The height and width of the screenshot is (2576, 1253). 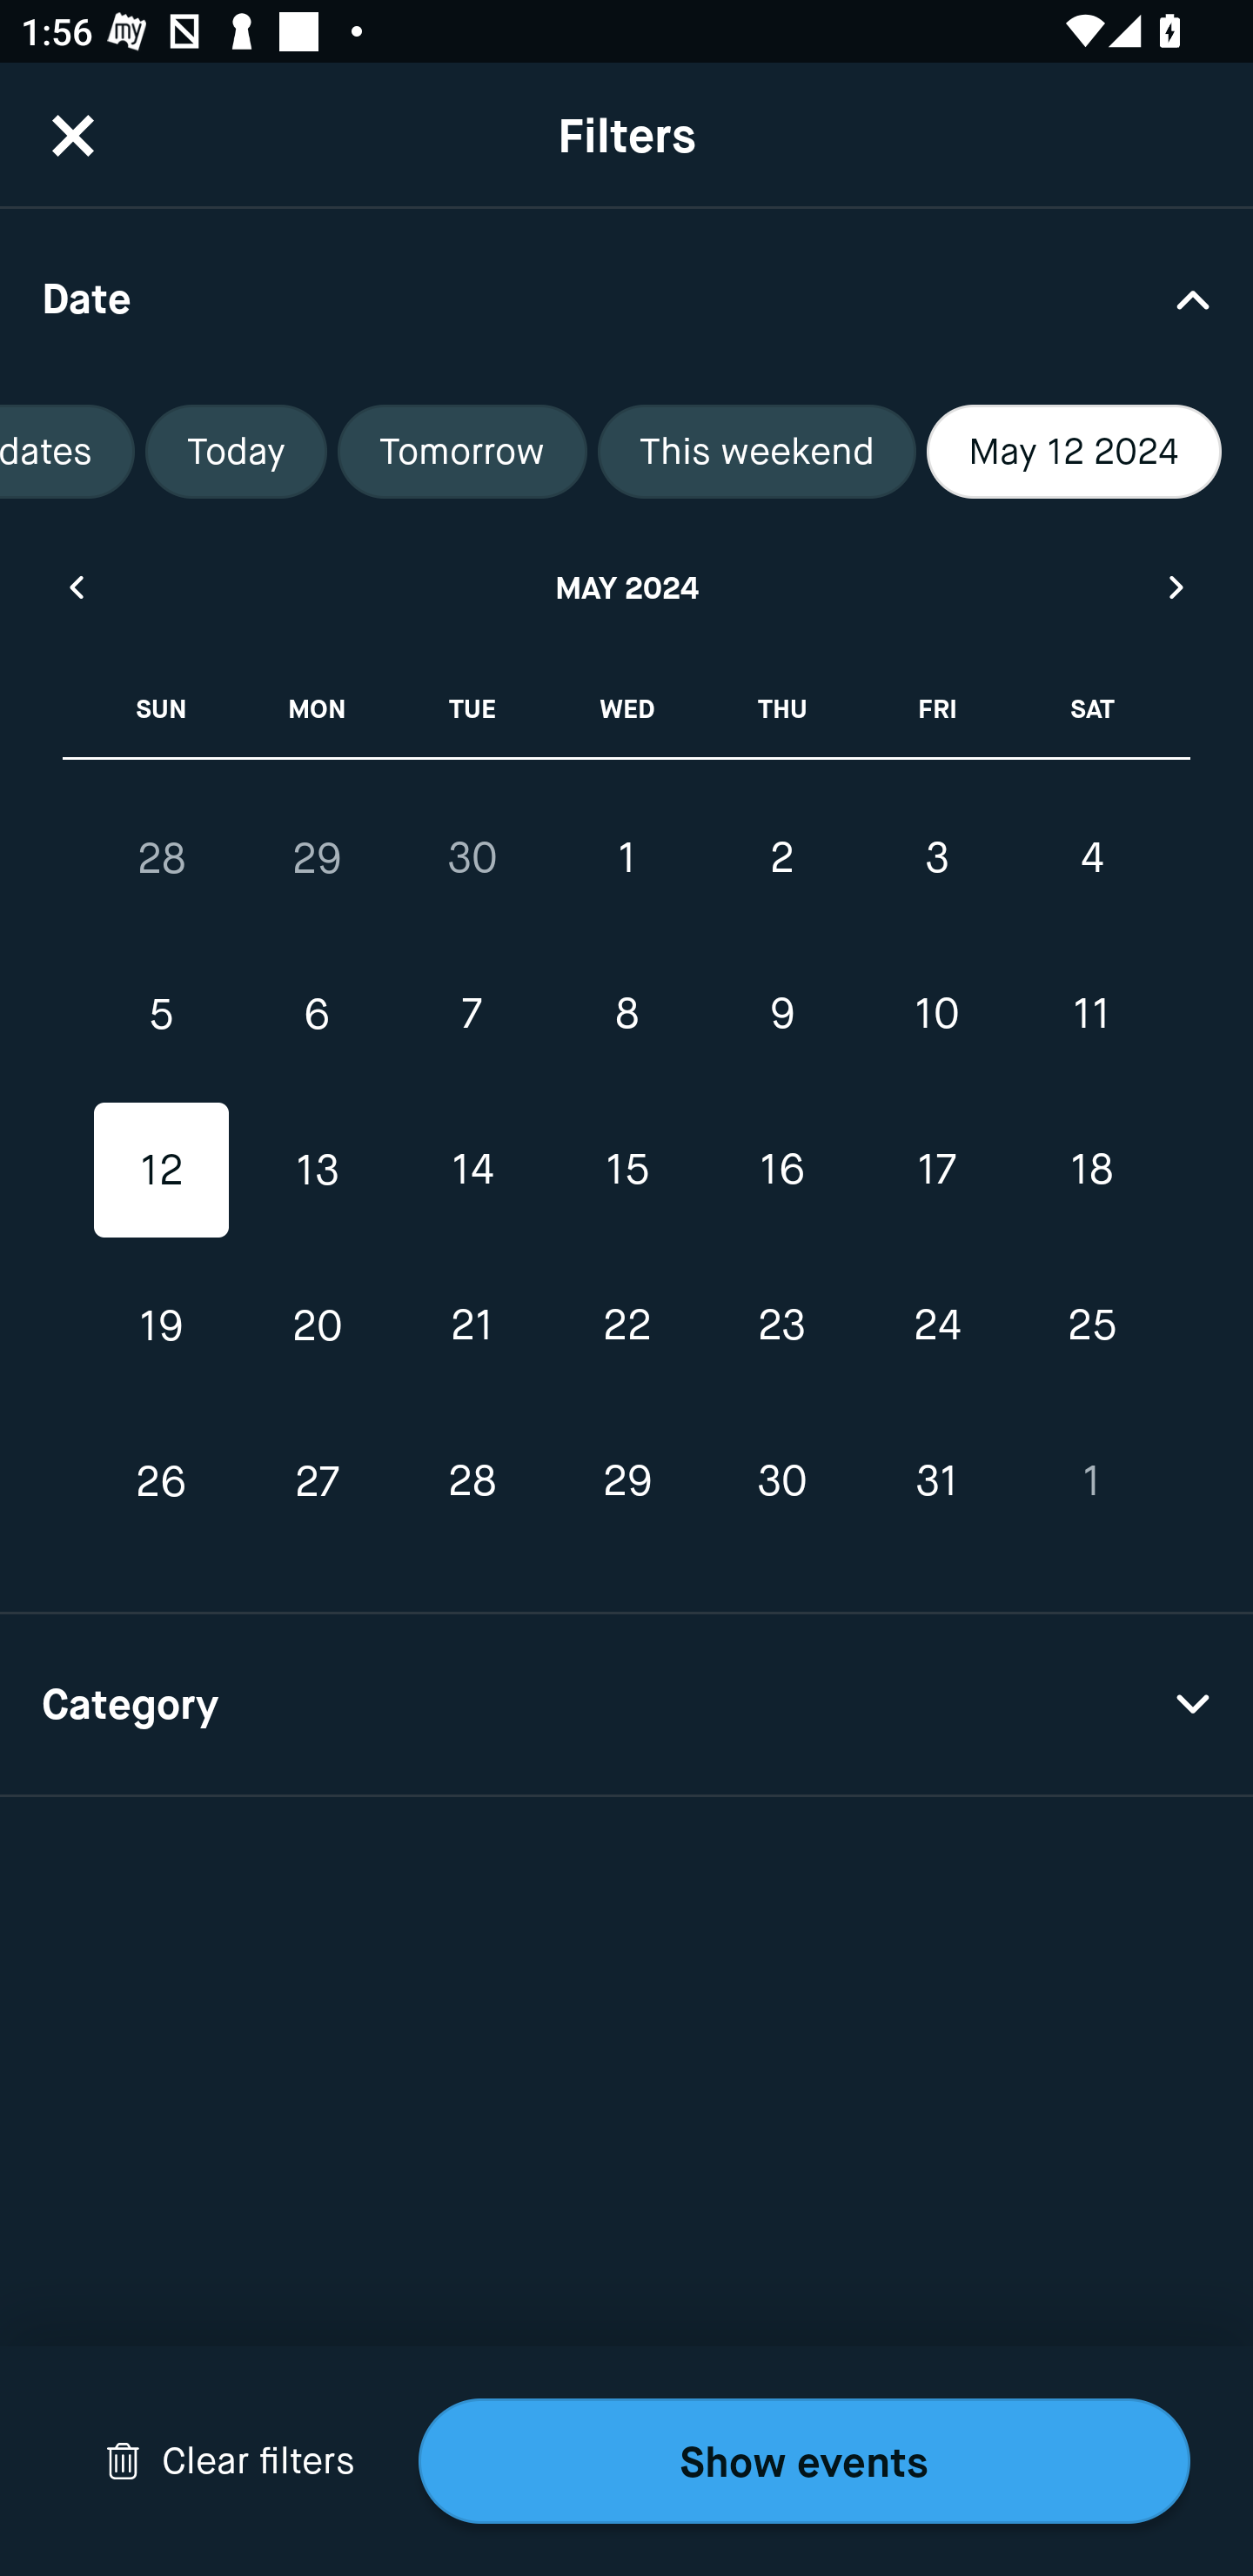 What do you see at coordinates (781, 1015) in the screenshot?
I see `9` at bounding box center [781, 1015].